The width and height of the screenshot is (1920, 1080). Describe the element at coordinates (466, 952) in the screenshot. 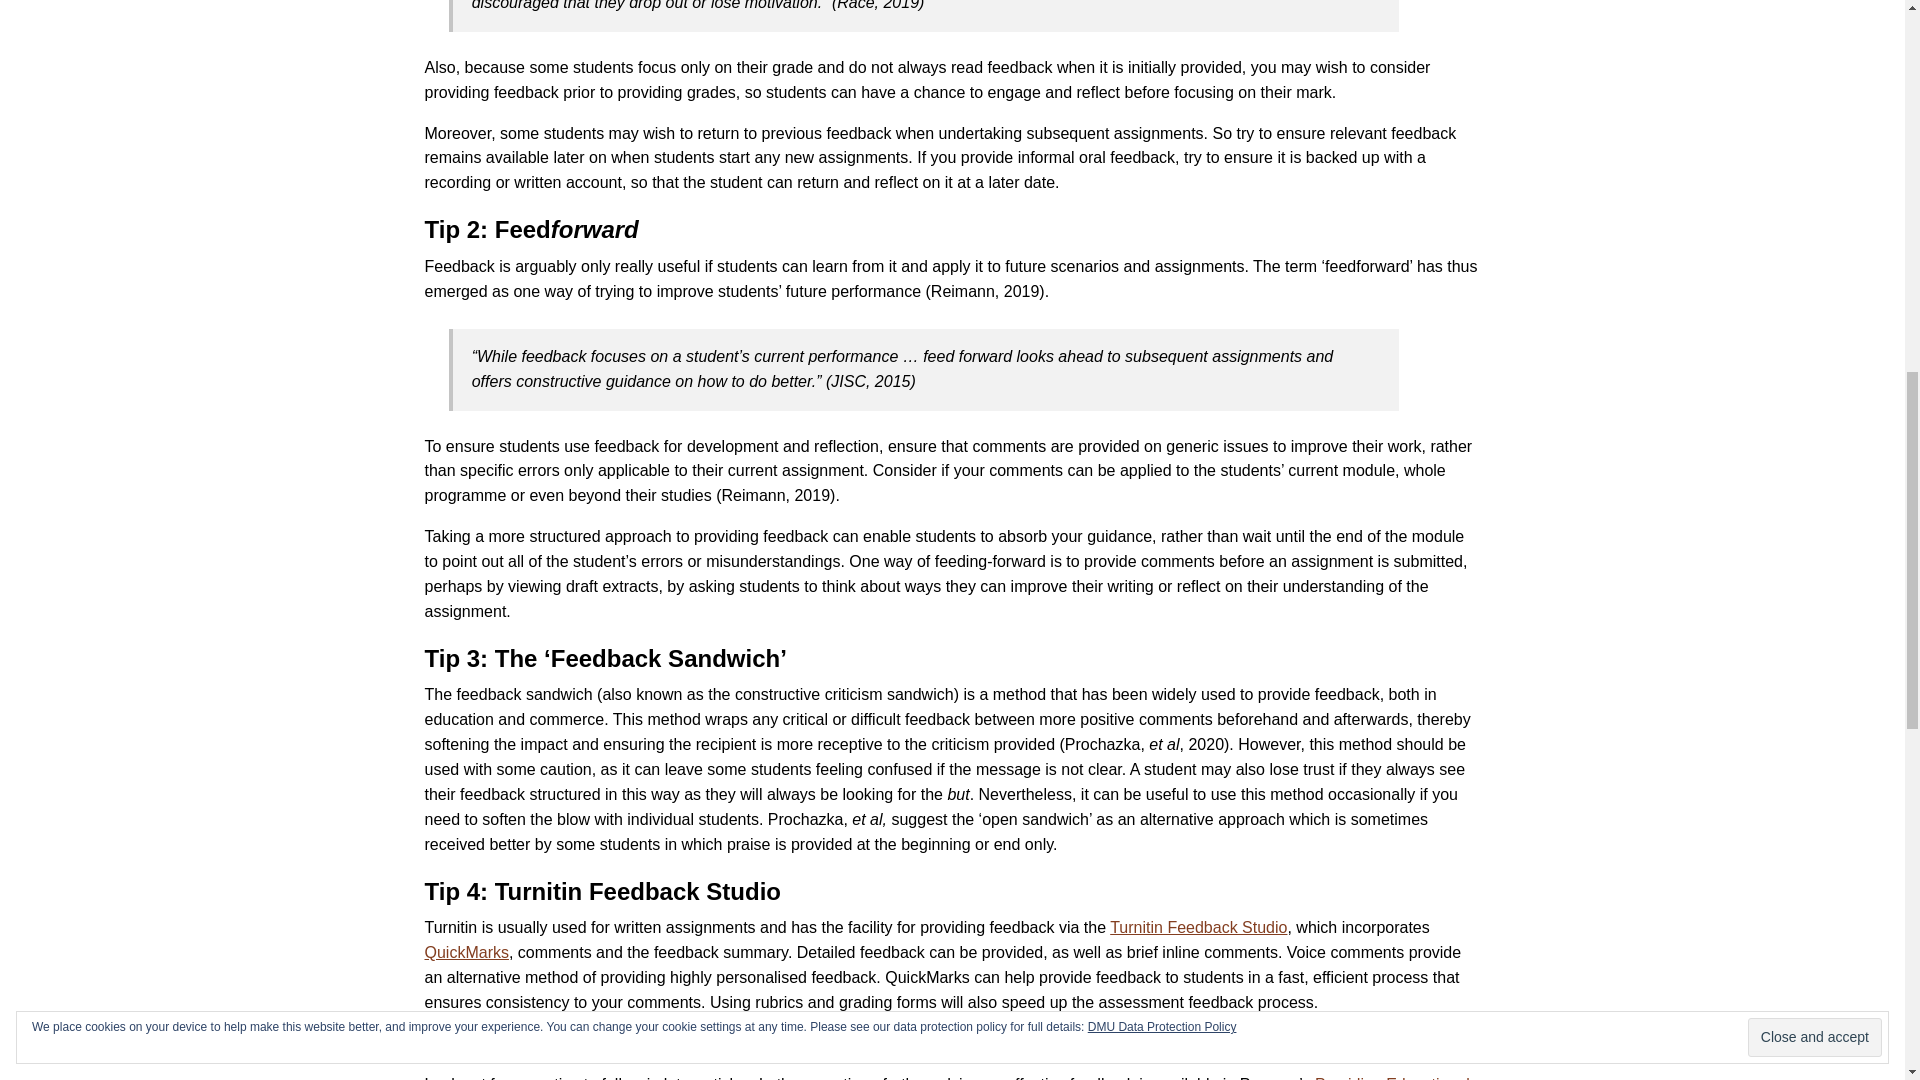

I see `QuickMarks` at that location.